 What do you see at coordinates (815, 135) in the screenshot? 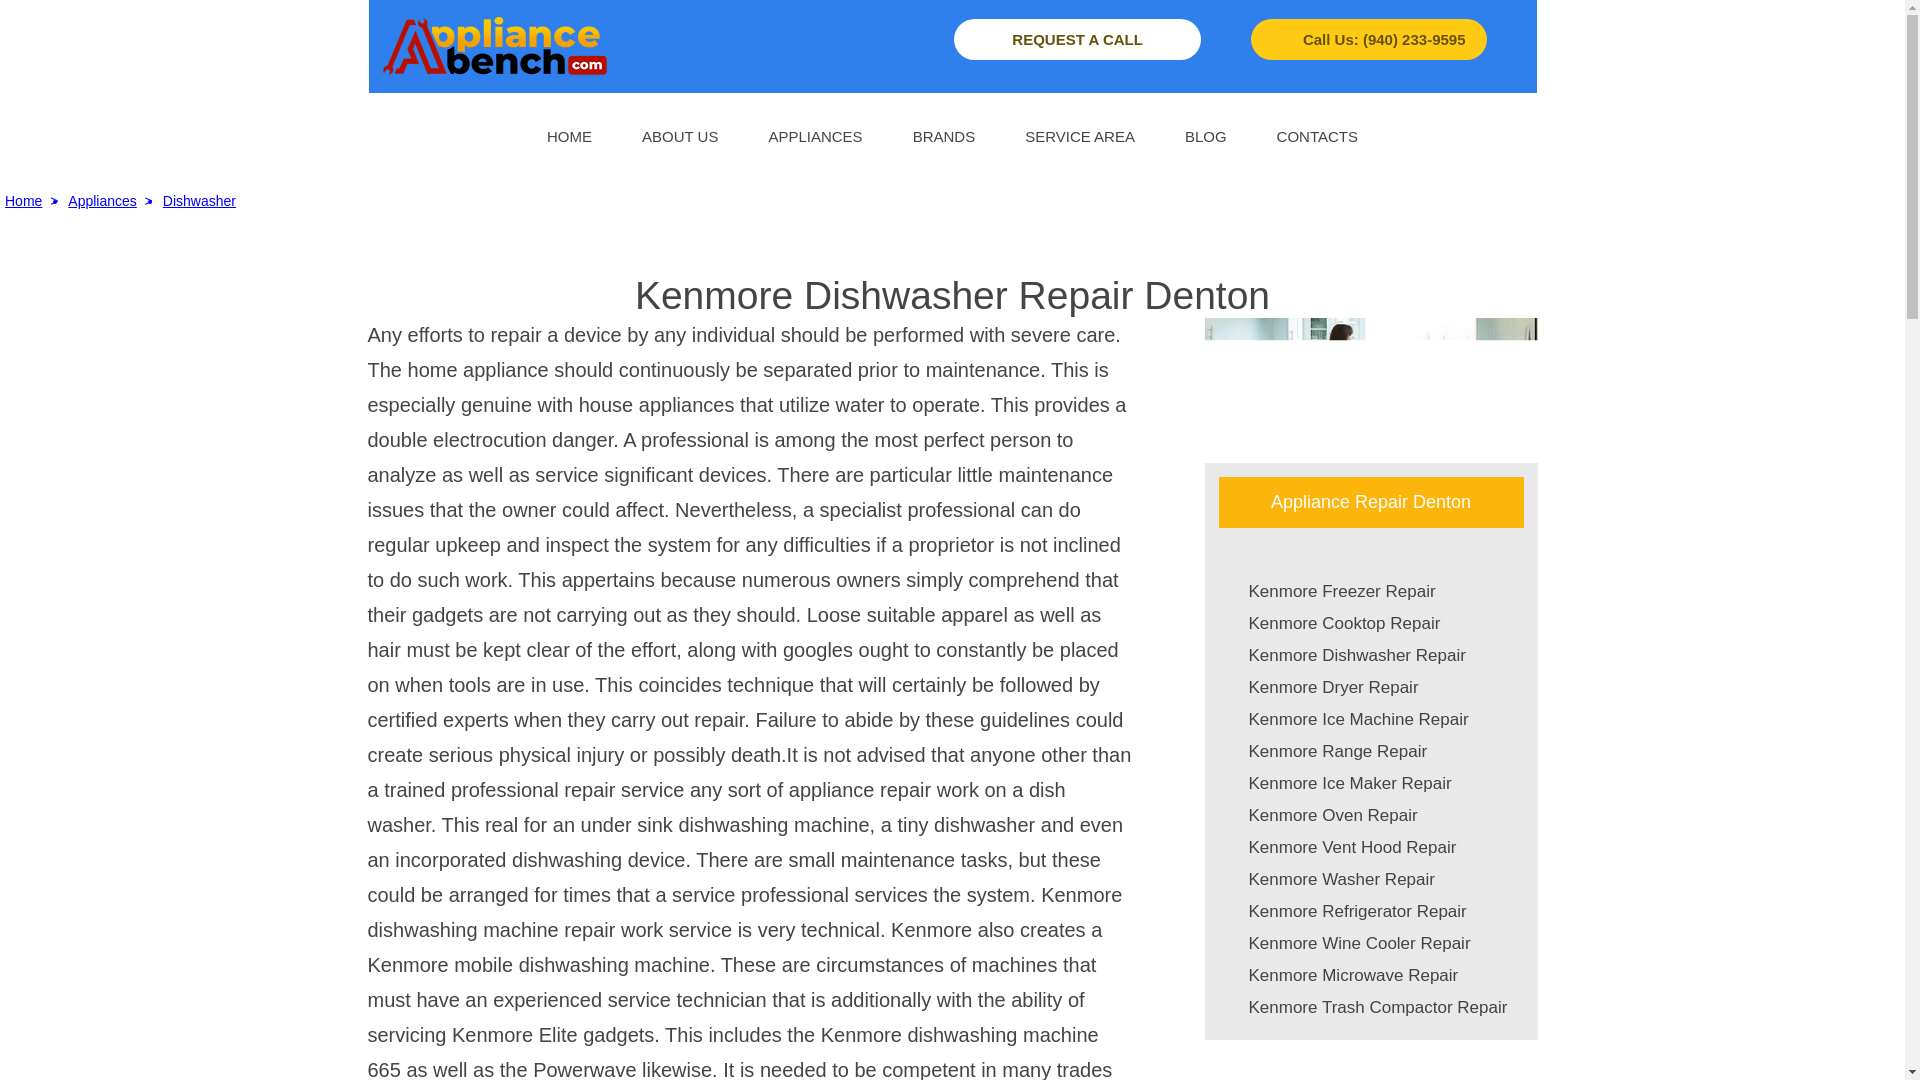
I see `APPLIANCES` at bounding box center [815, 135].